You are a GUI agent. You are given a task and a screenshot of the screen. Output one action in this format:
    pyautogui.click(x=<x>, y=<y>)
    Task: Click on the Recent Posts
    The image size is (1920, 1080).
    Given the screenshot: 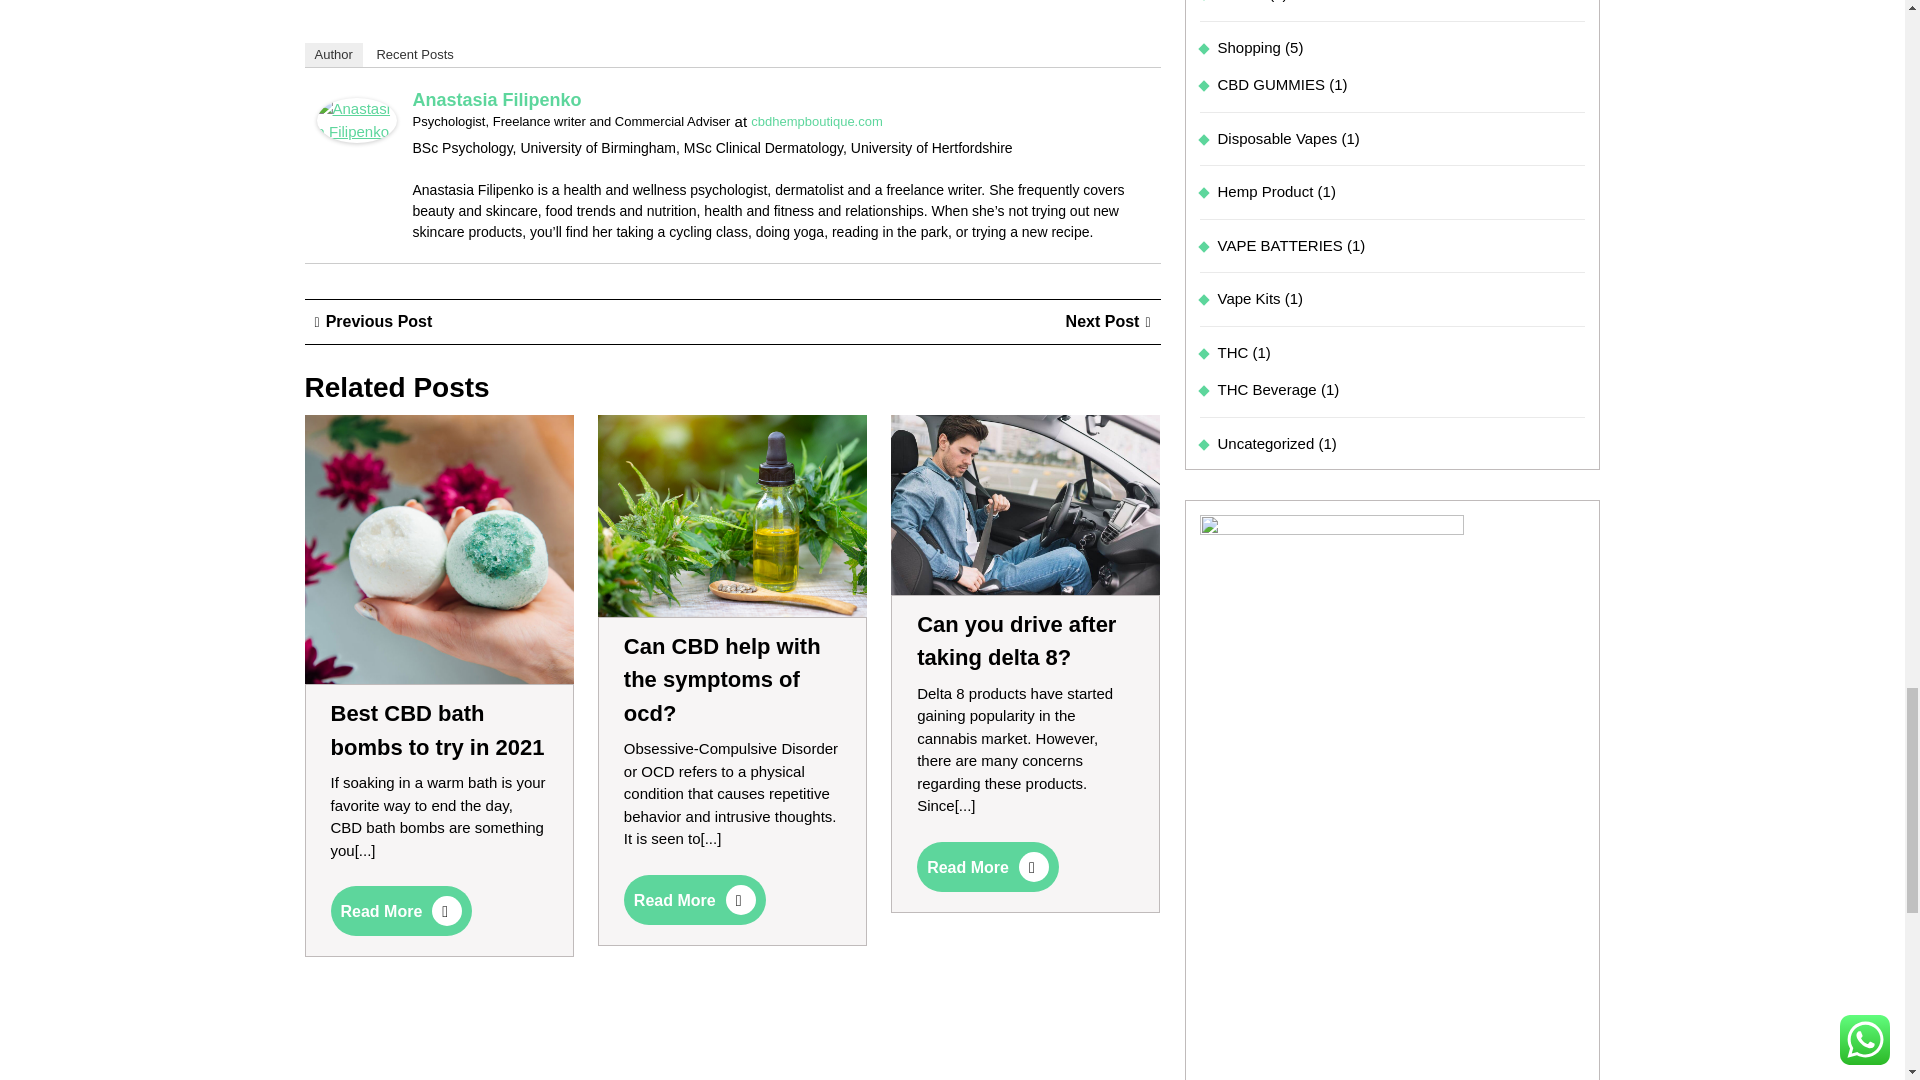 What is the action you would take?
    pyautogui.click(x=414, y=54)
    